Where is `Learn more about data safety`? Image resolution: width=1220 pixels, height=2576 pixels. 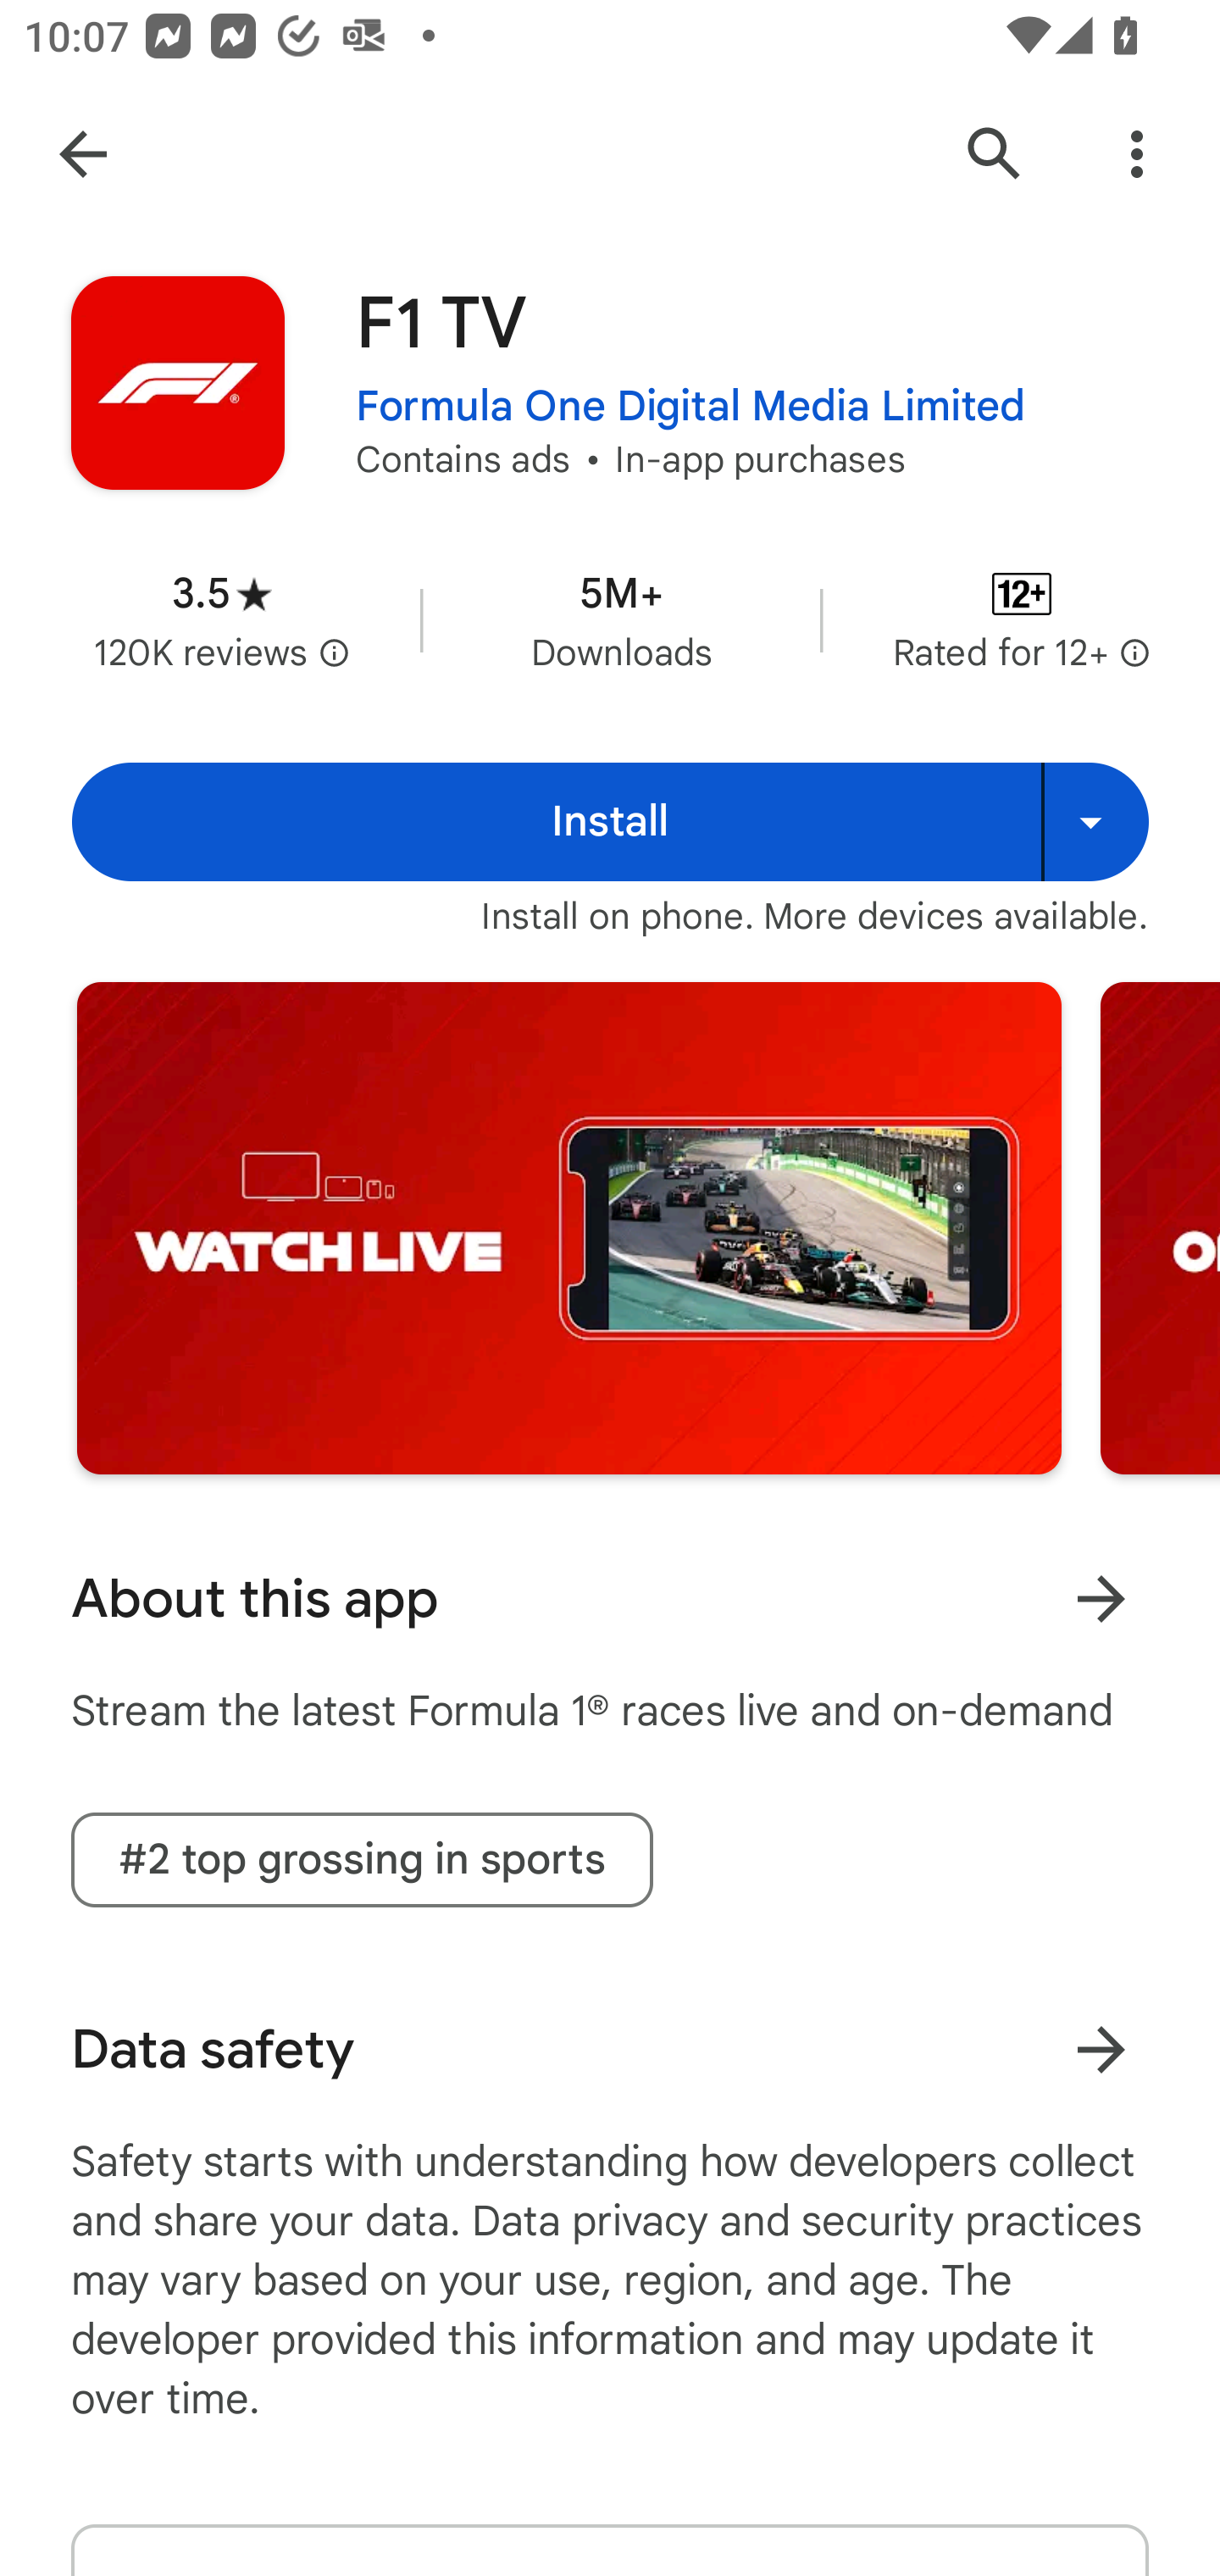 Learn more about data safety is located at coordinates (1101, 2049).